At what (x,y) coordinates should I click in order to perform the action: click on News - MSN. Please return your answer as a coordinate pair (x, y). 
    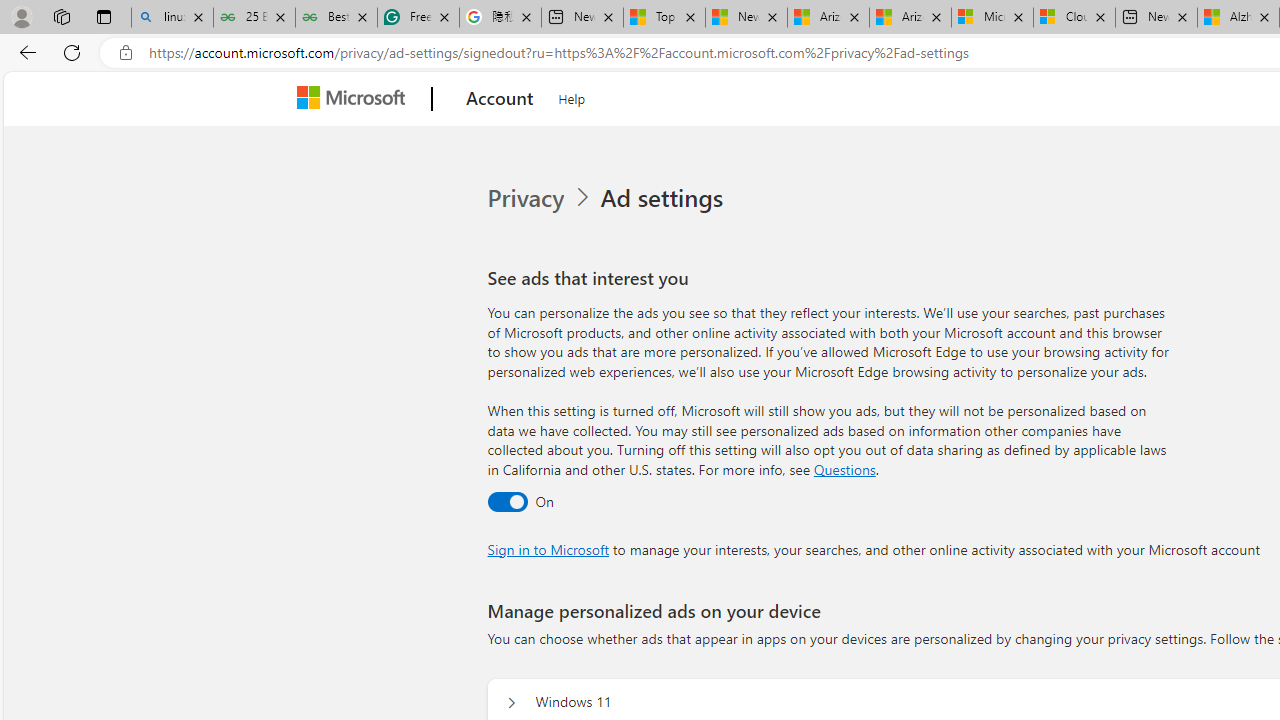
    Looking at the image, I should click on (746, 18).